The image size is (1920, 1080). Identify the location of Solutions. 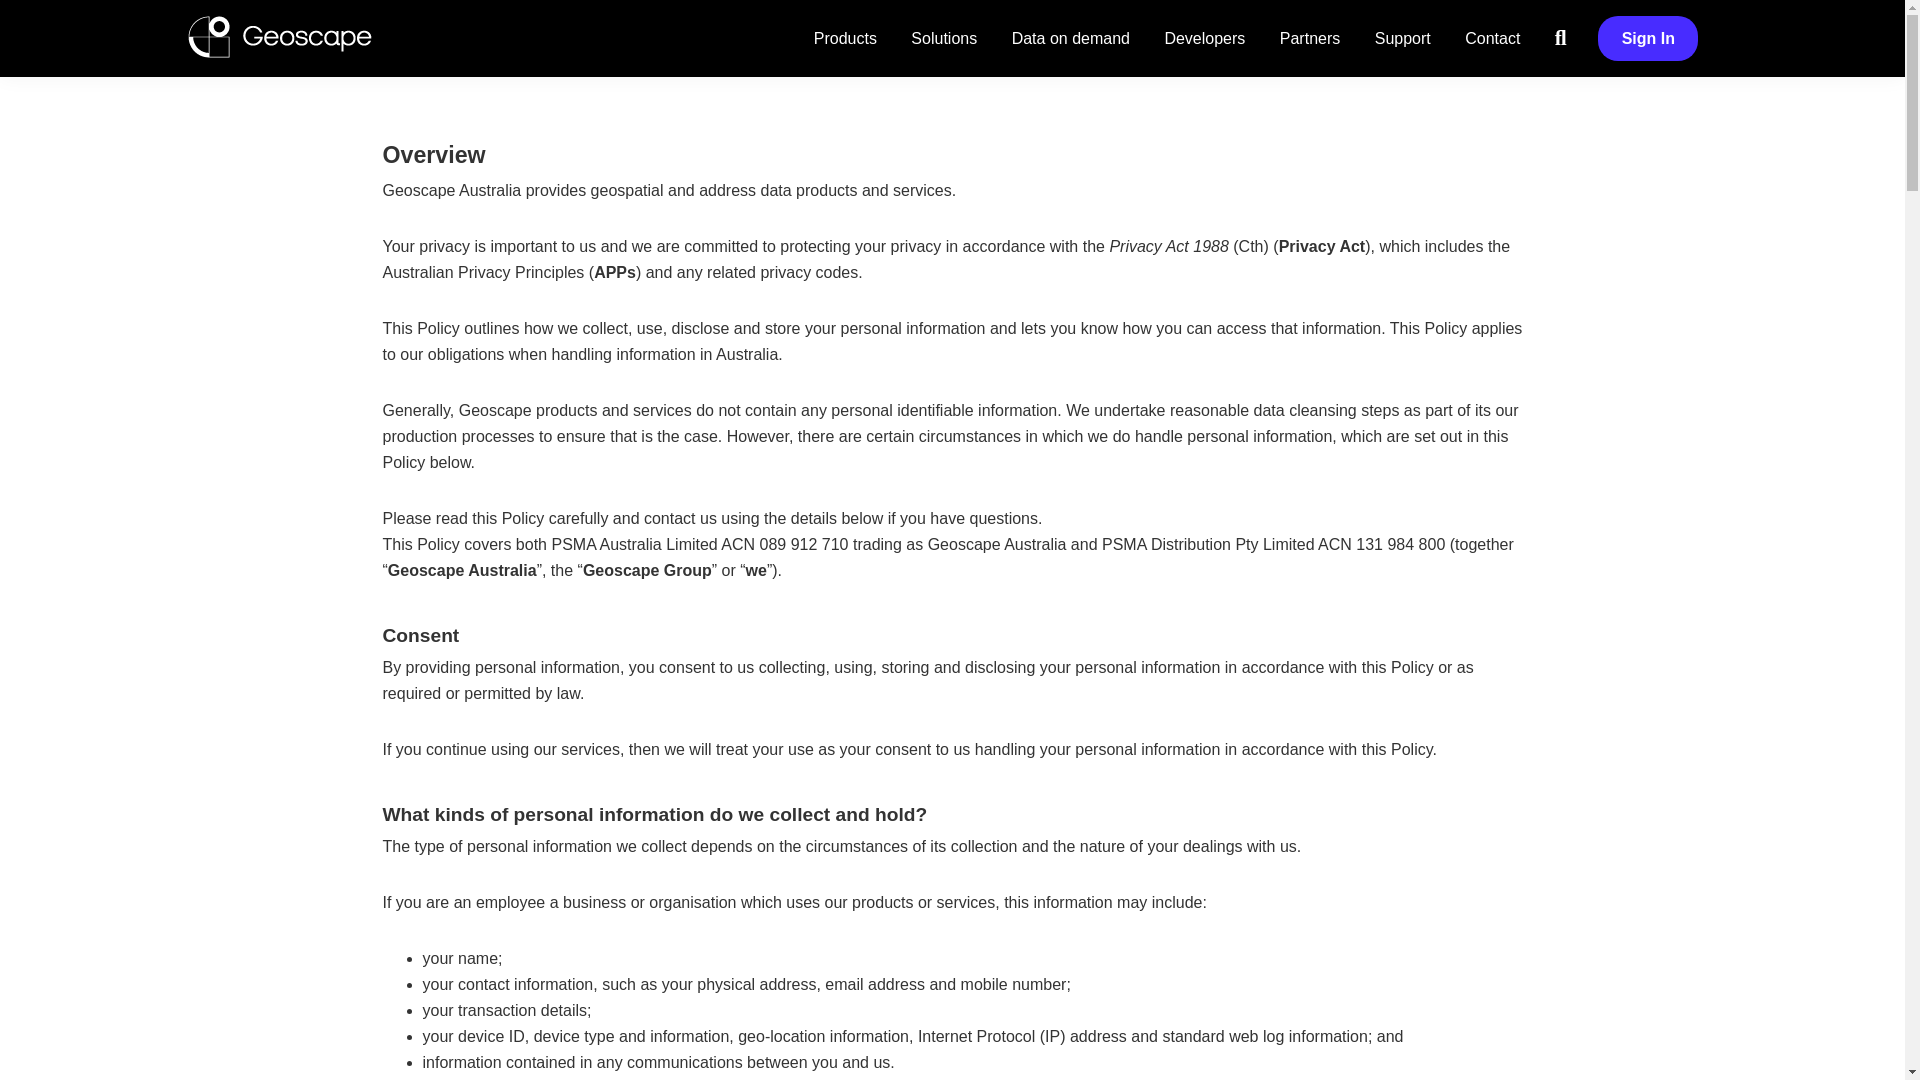
(944, 38).